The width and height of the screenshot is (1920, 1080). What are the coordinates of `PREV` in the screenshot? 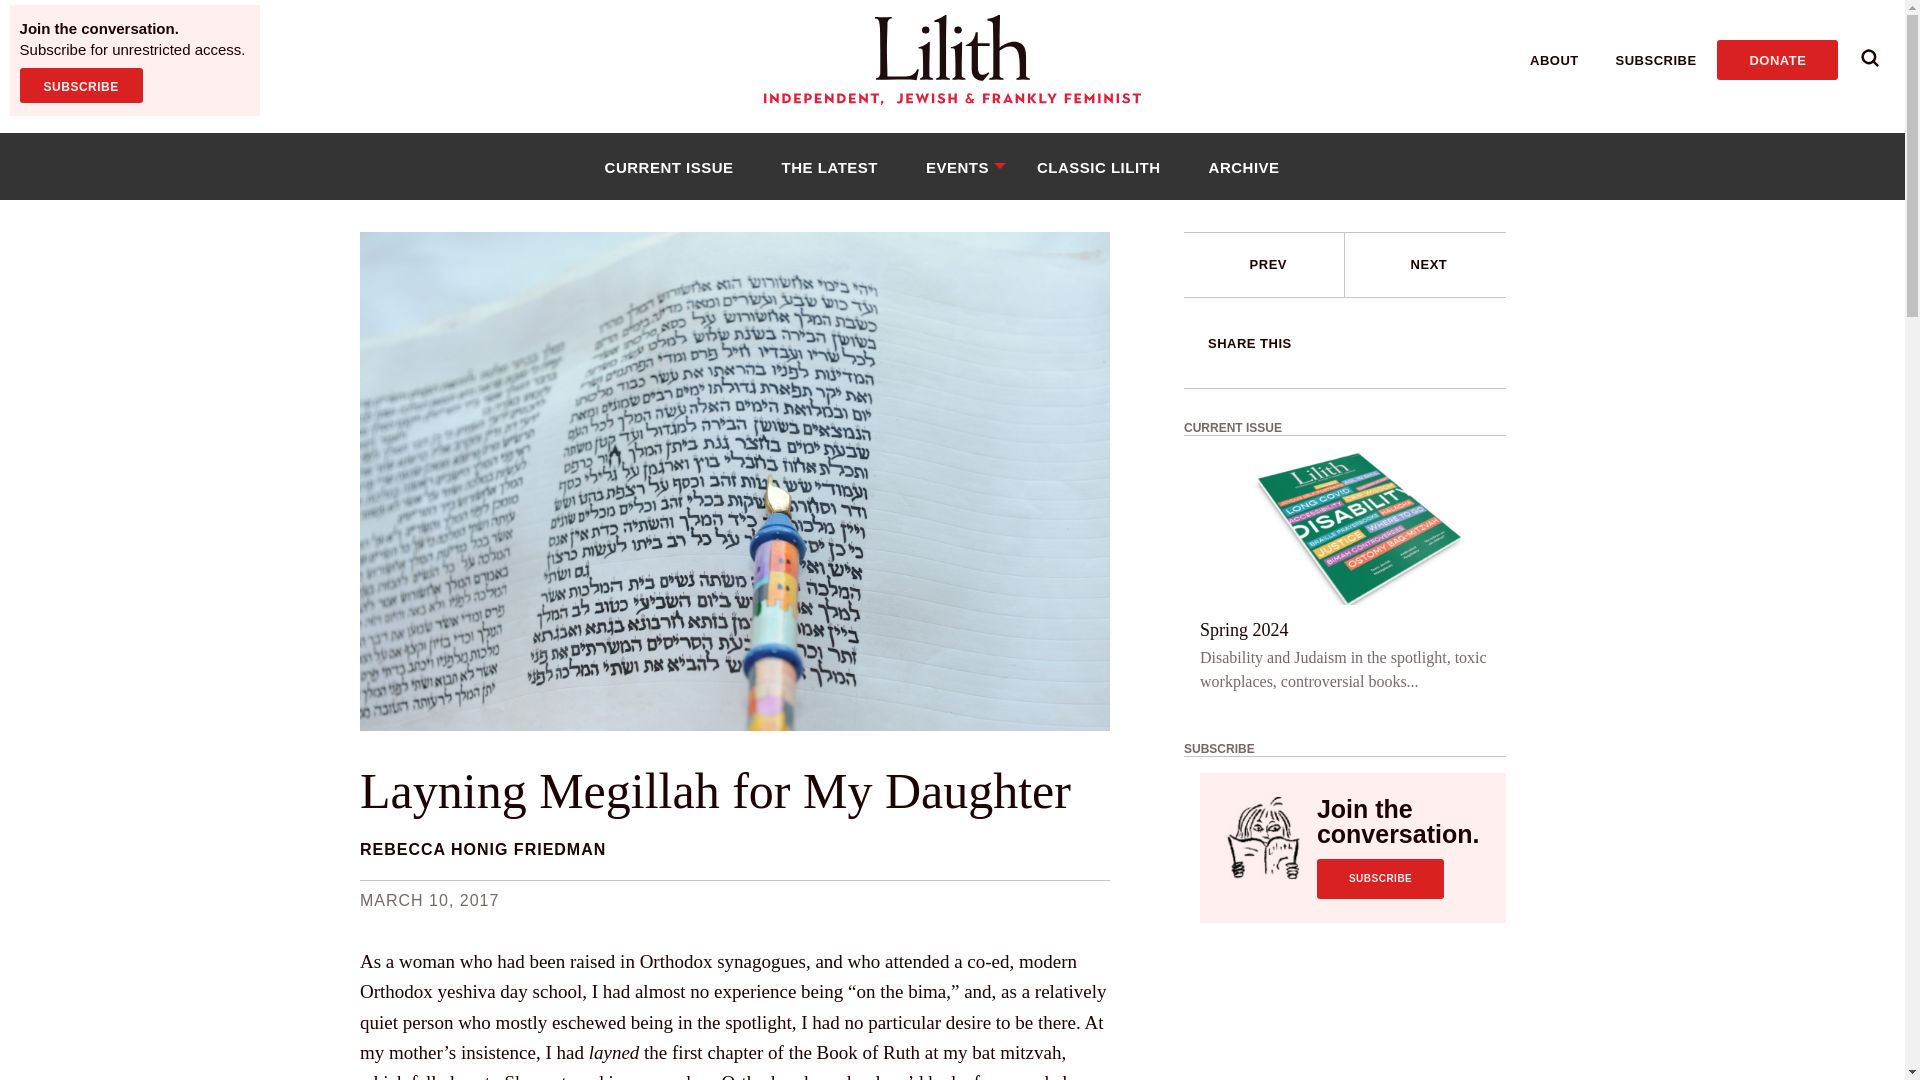 It's located at (1264, 265).